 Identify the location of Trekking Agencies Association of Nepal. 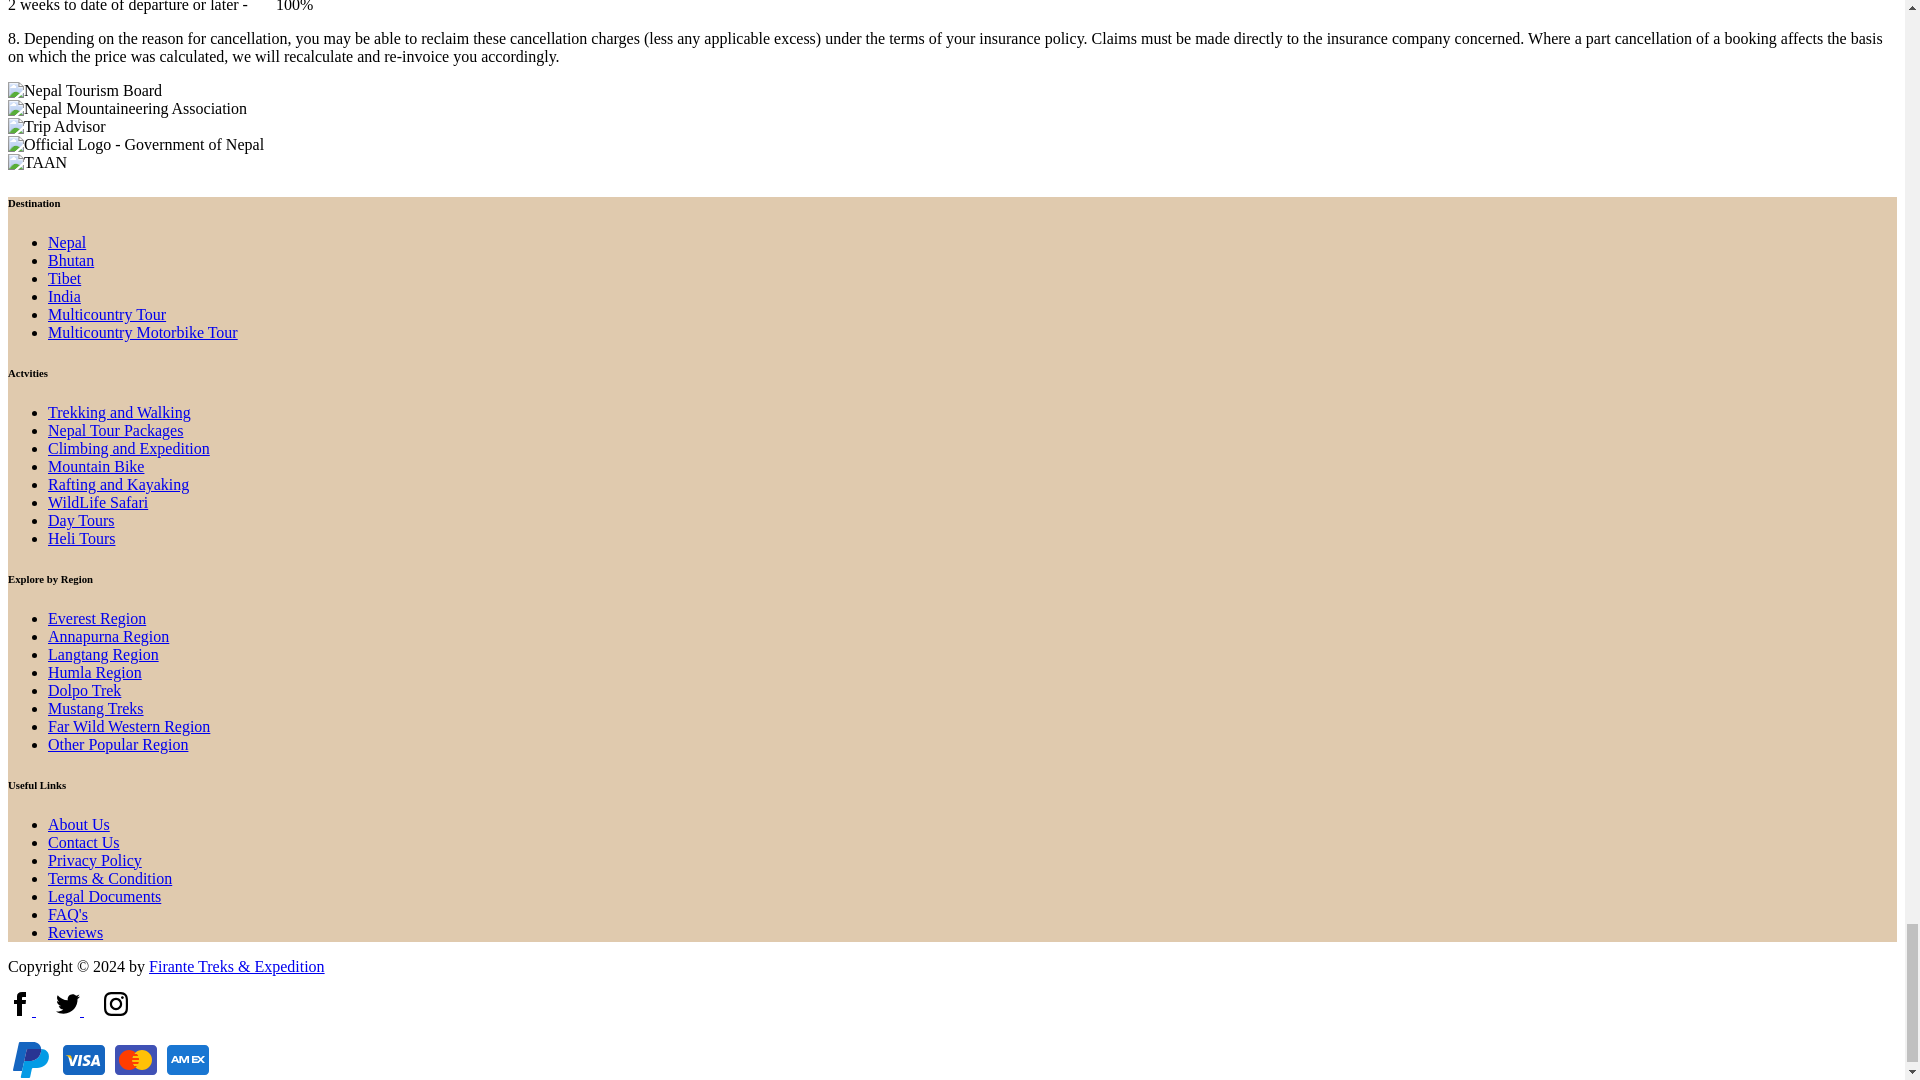
(37, 162).